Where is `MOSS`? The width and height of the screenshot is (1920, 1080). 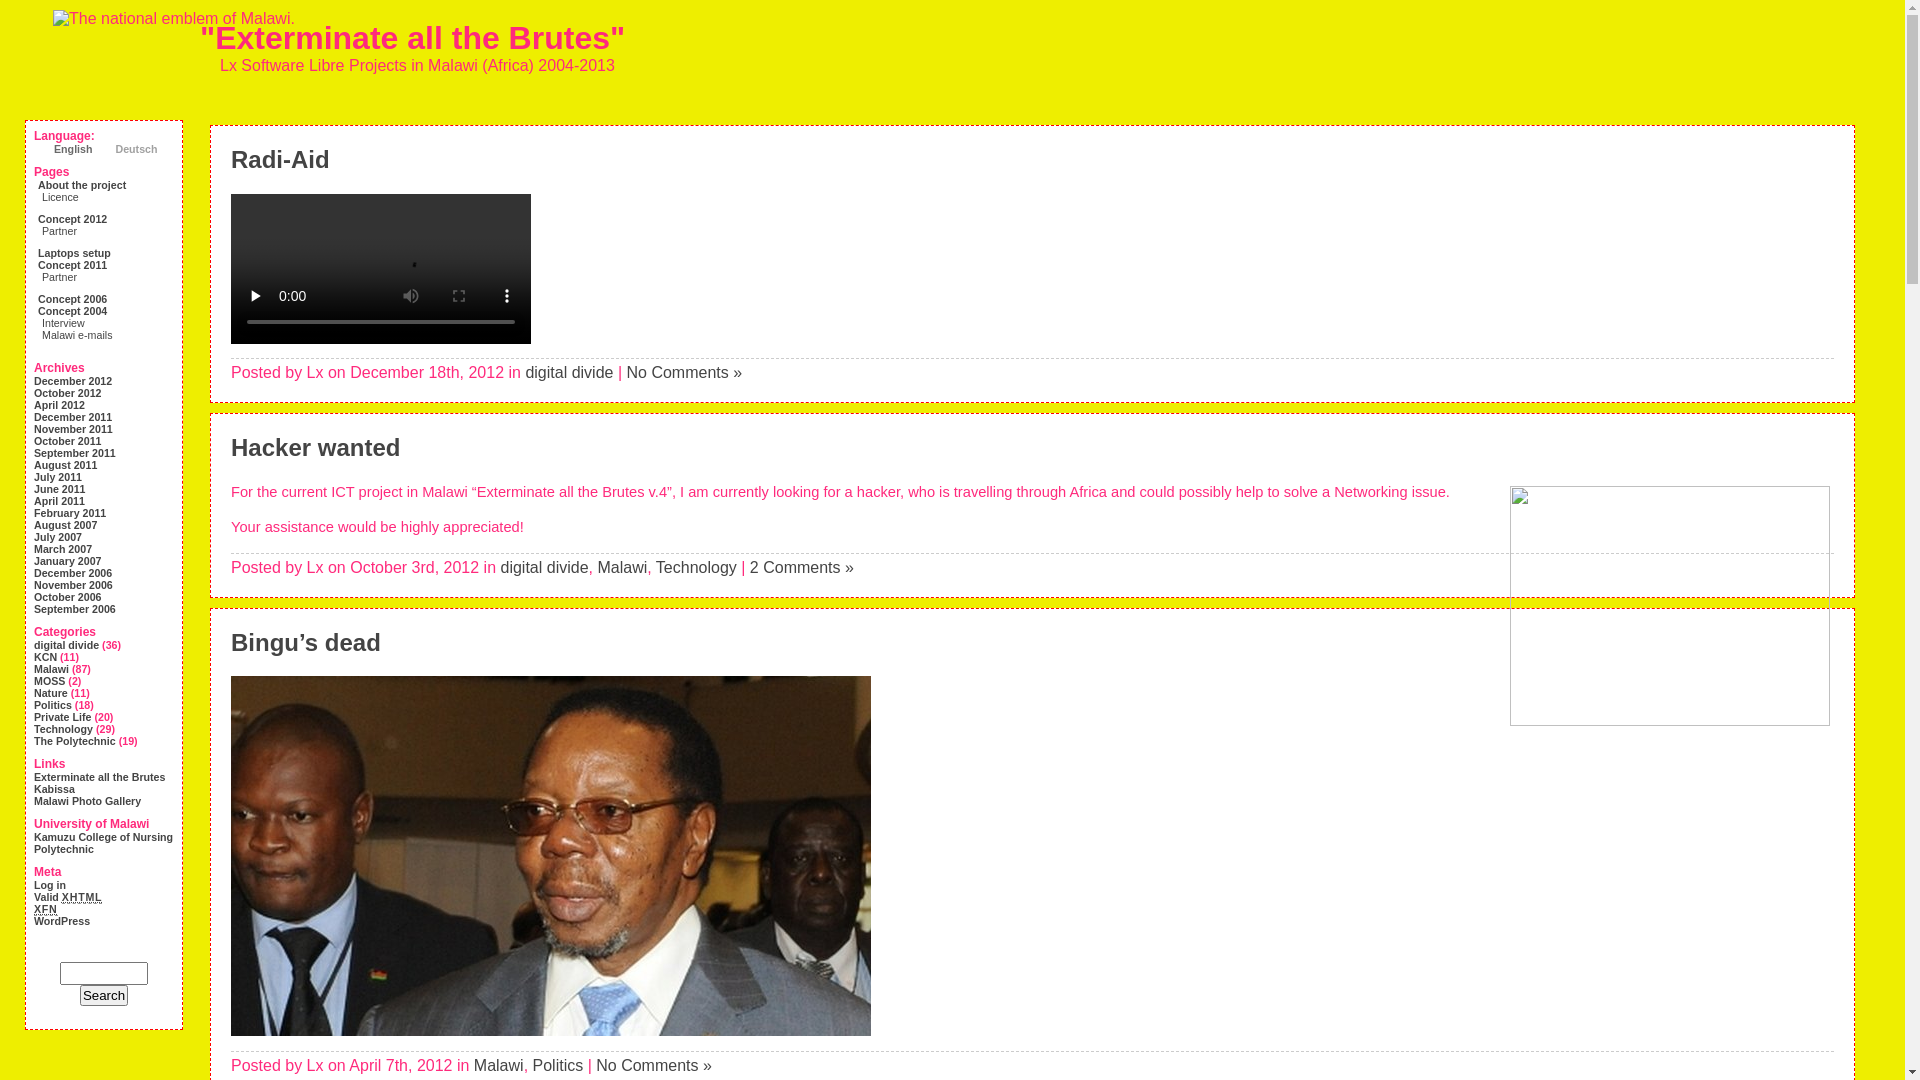 MOSS is located at coordinates (50, 681).